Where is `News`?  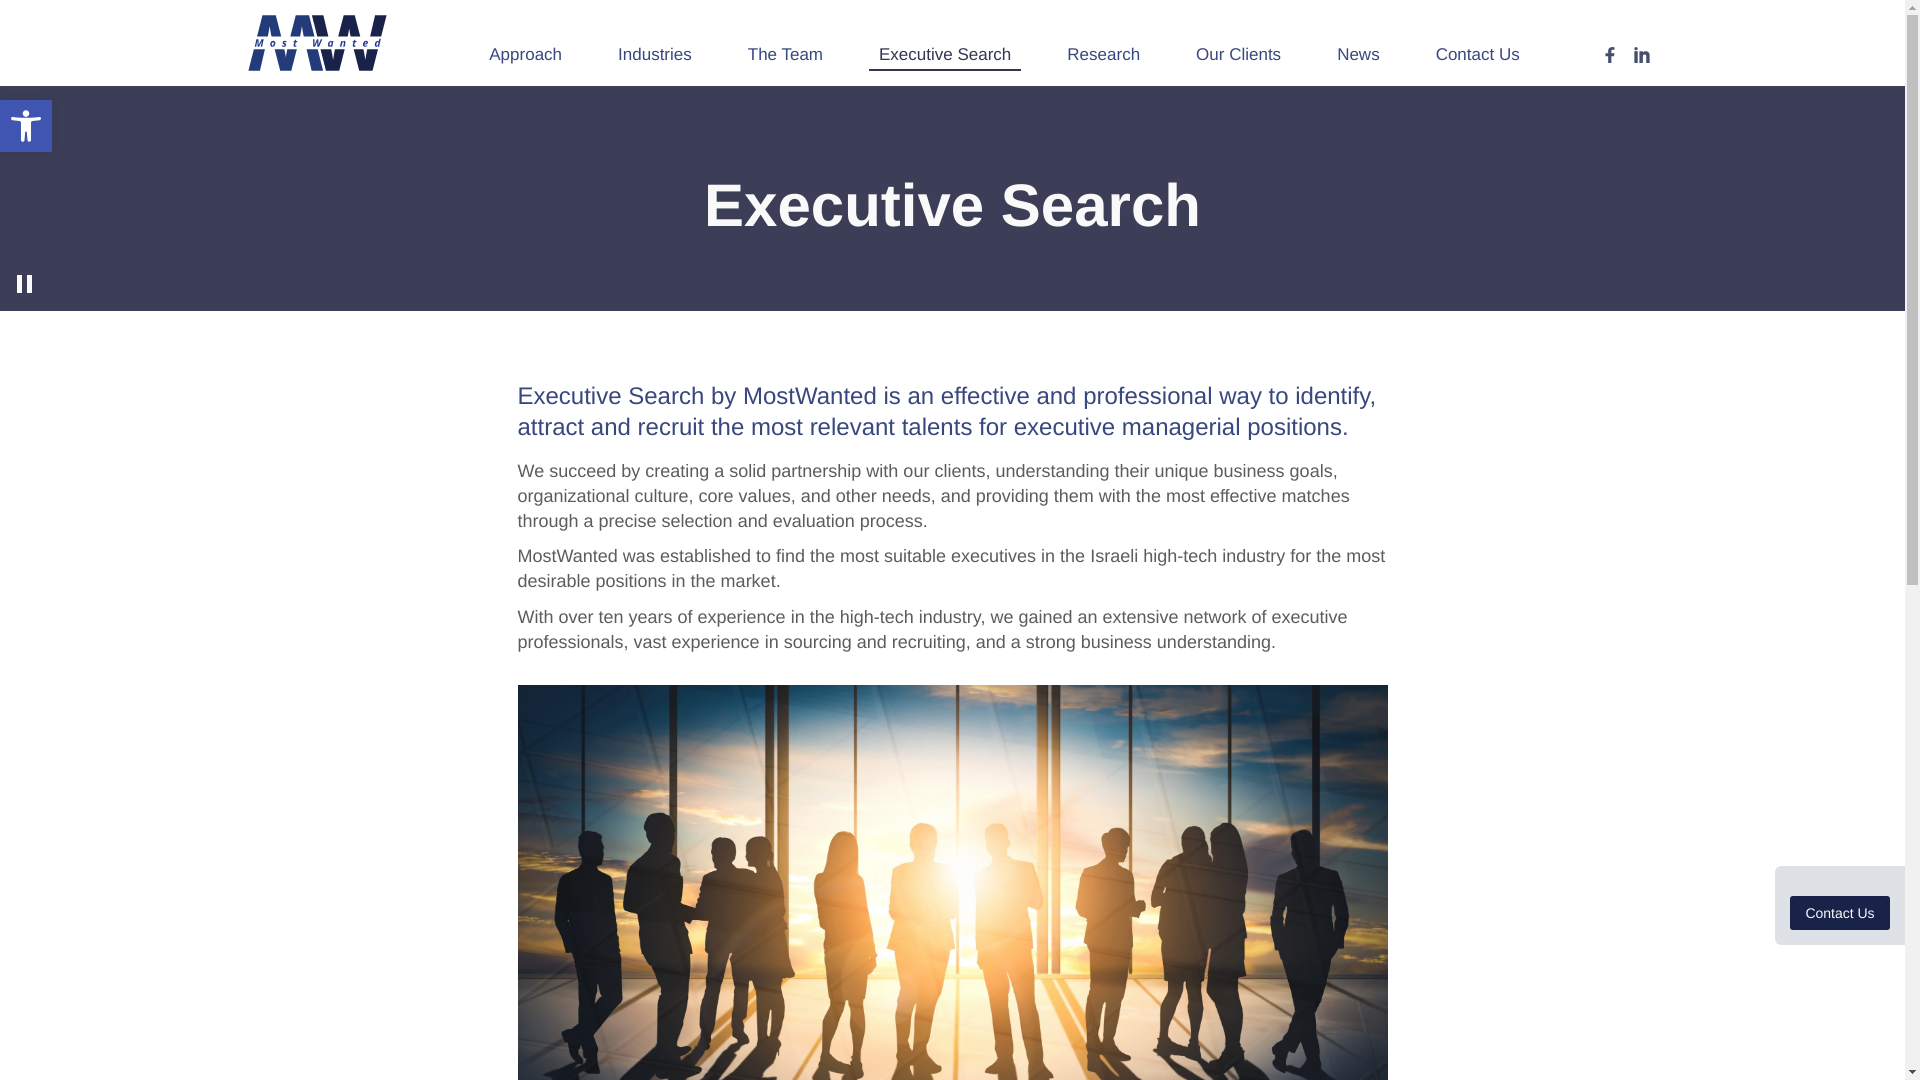
News is located at coordinates (26, 126).